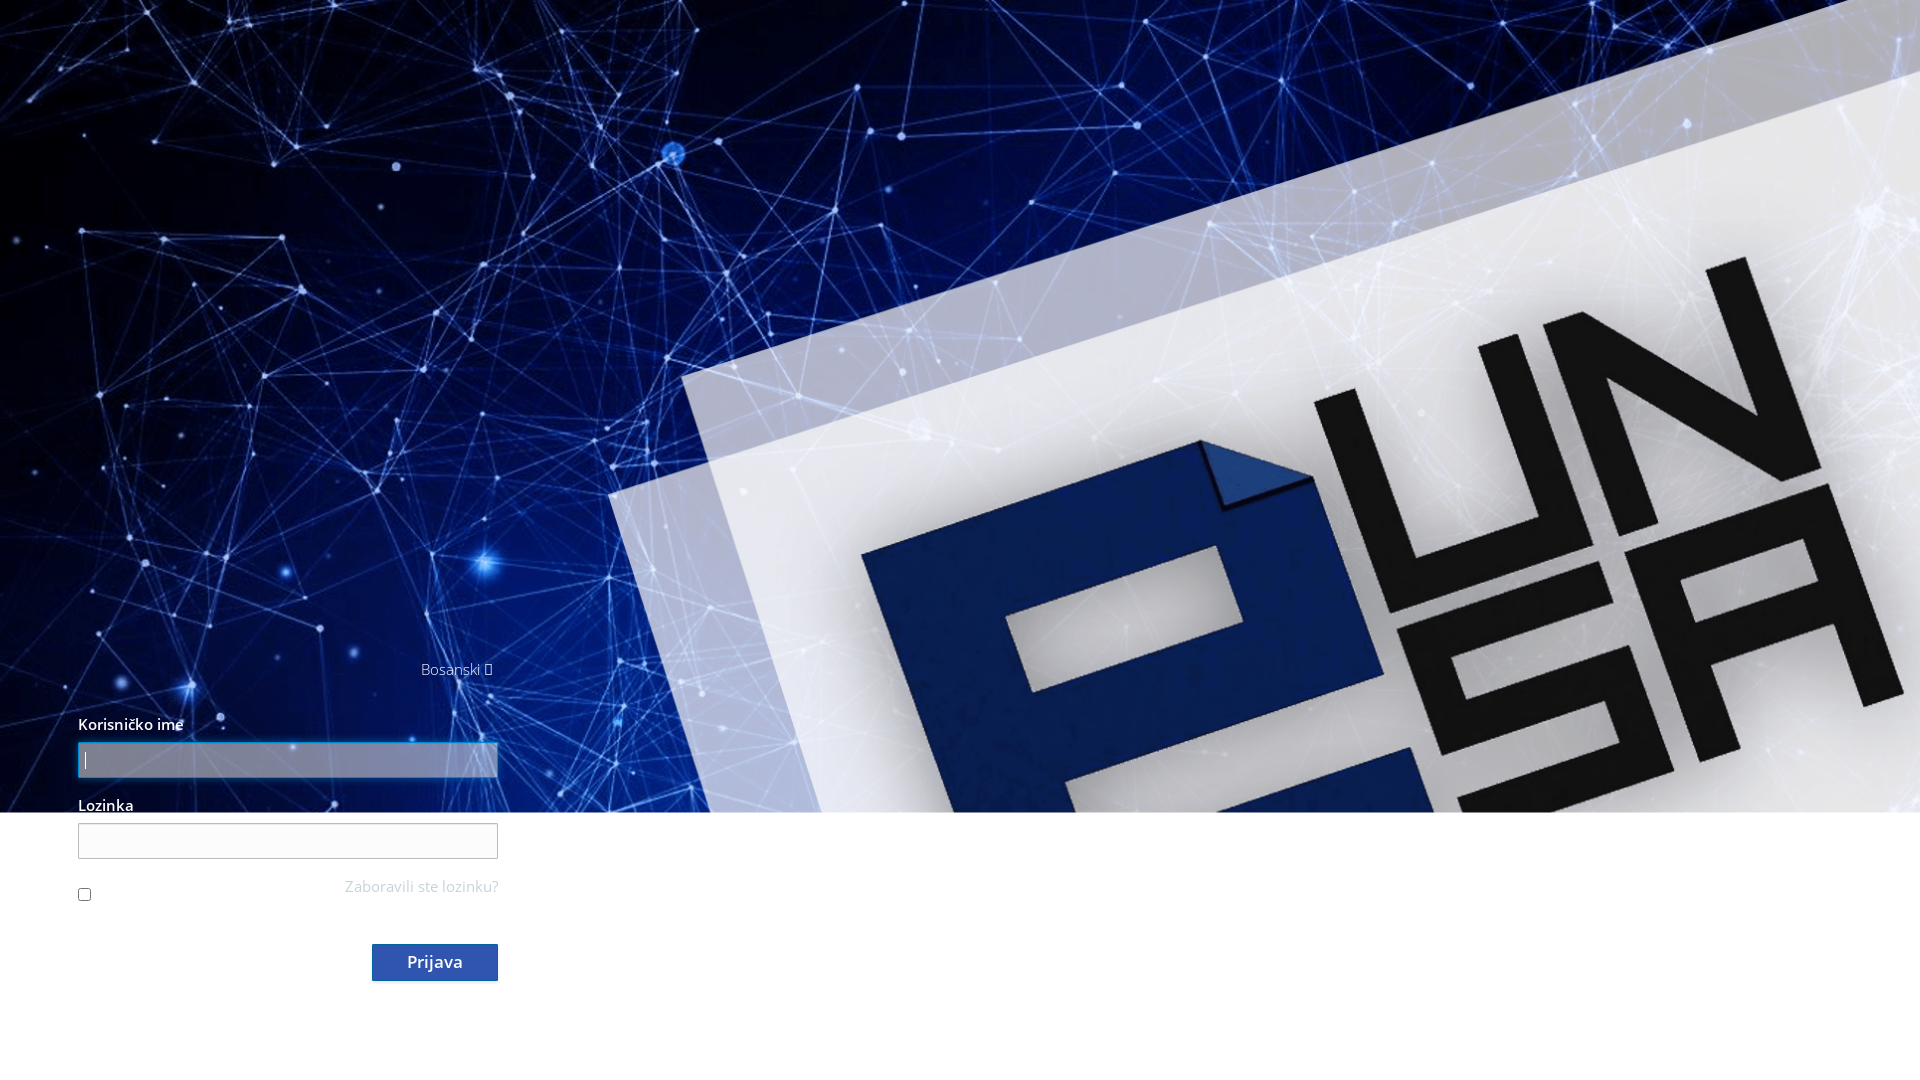 The image size is (1920, 1080). I want to click on Zaboravili ste lozinku?, so click(422, 886).